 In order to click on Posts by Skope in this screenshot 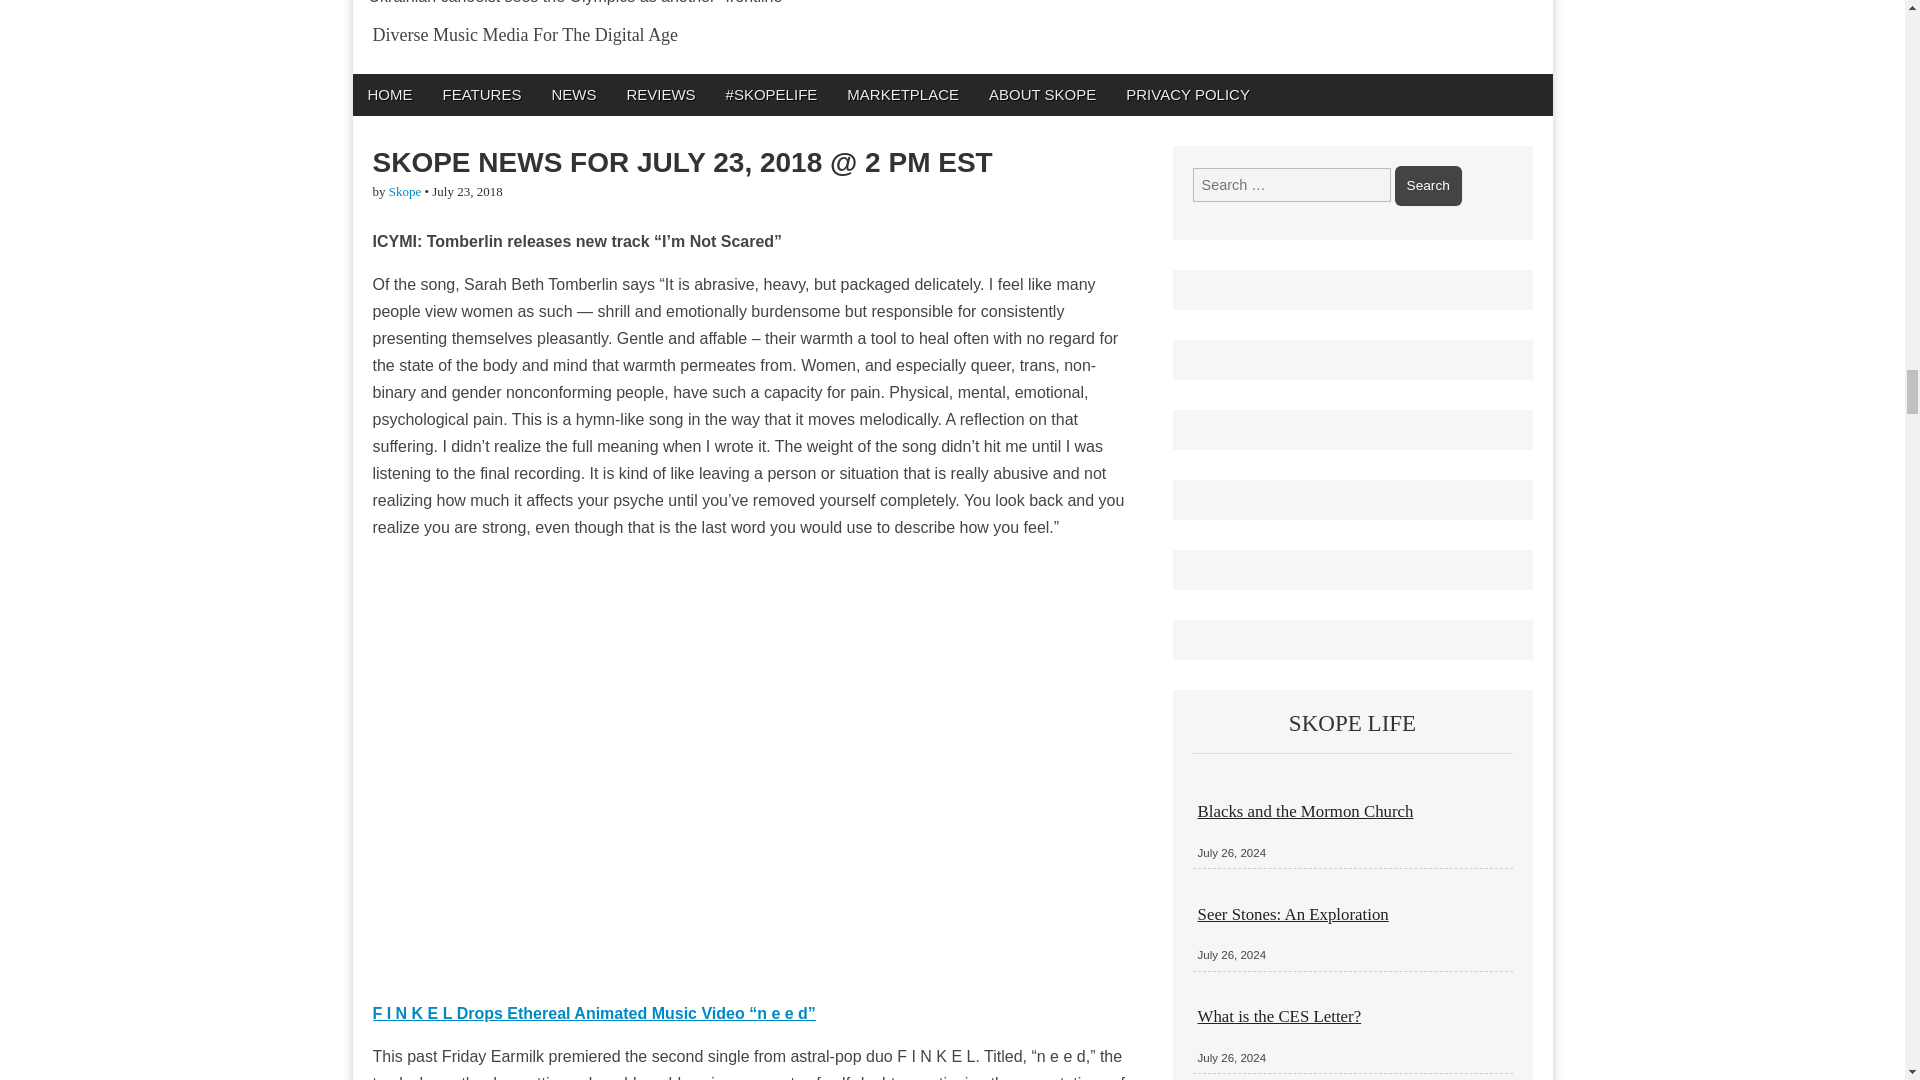, I will do `click(406, 190)`.